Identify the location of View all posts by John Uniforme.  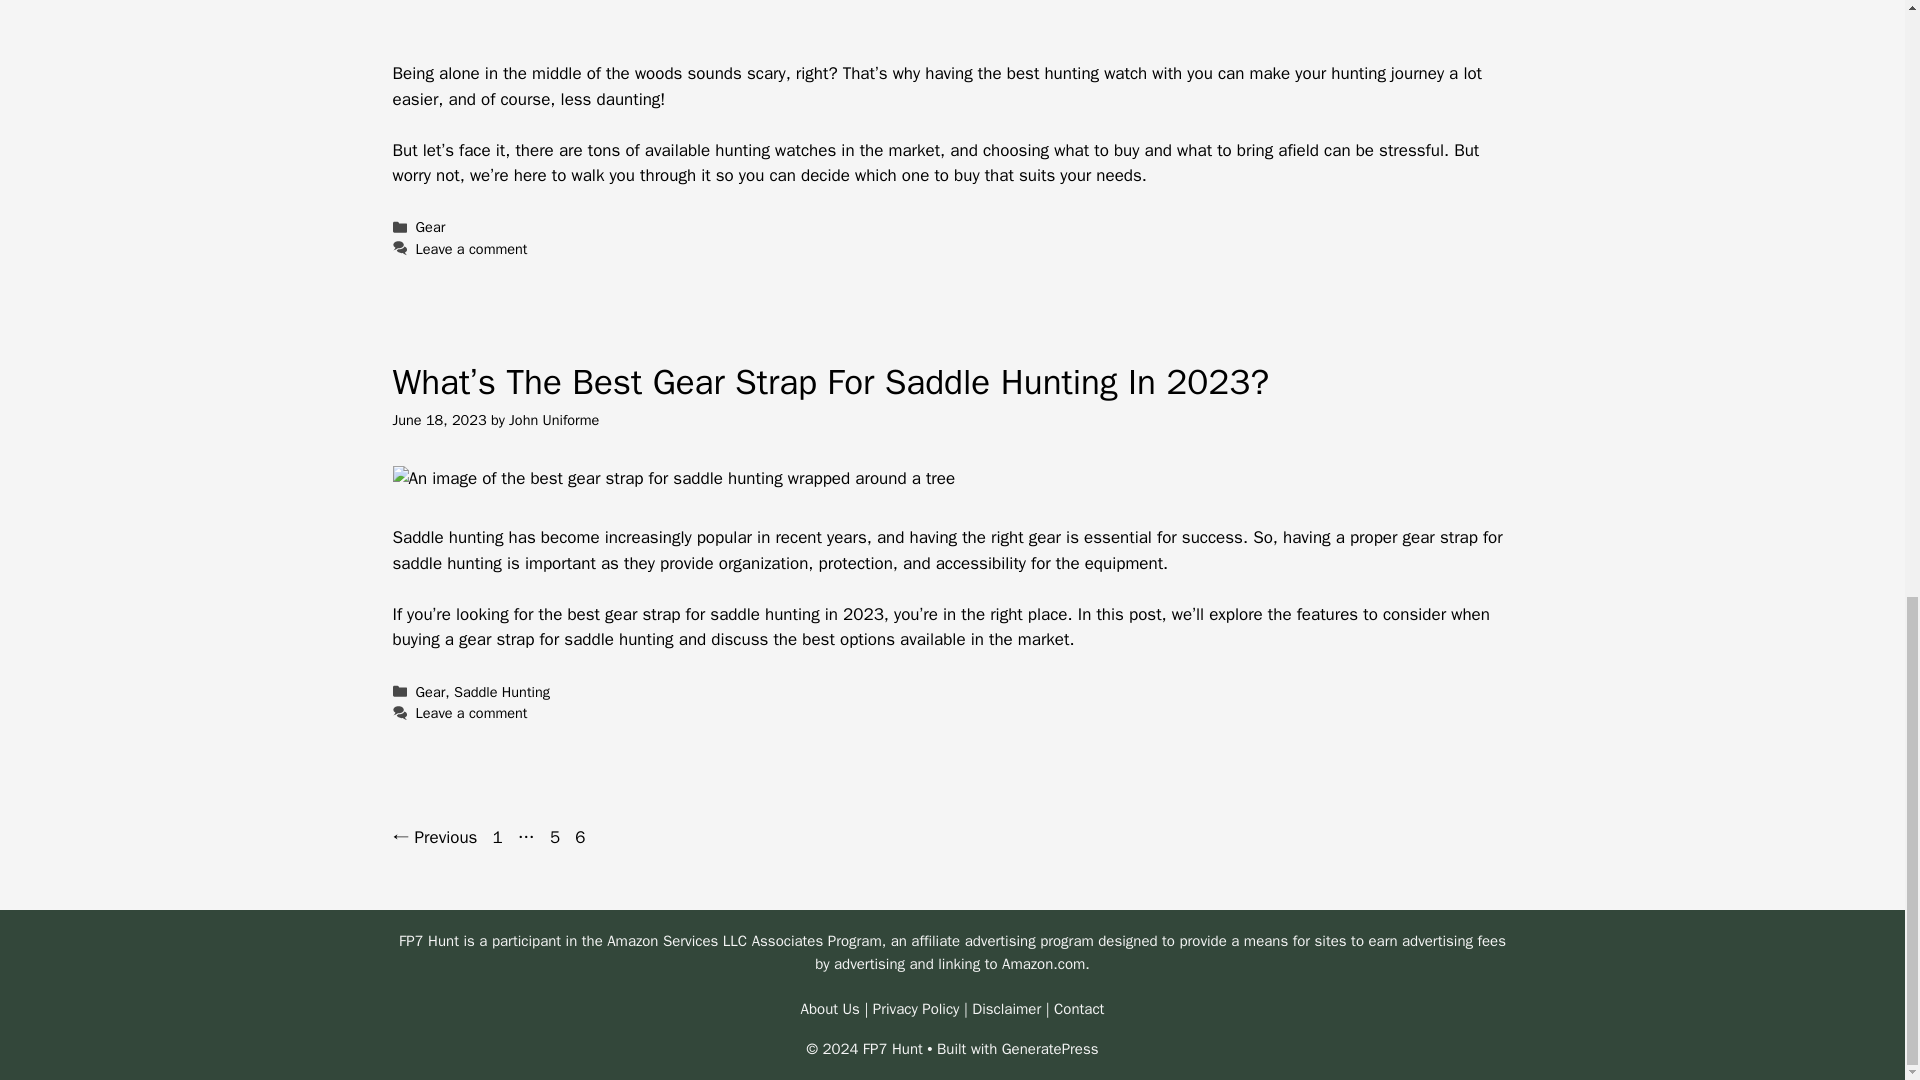
(554, 420).